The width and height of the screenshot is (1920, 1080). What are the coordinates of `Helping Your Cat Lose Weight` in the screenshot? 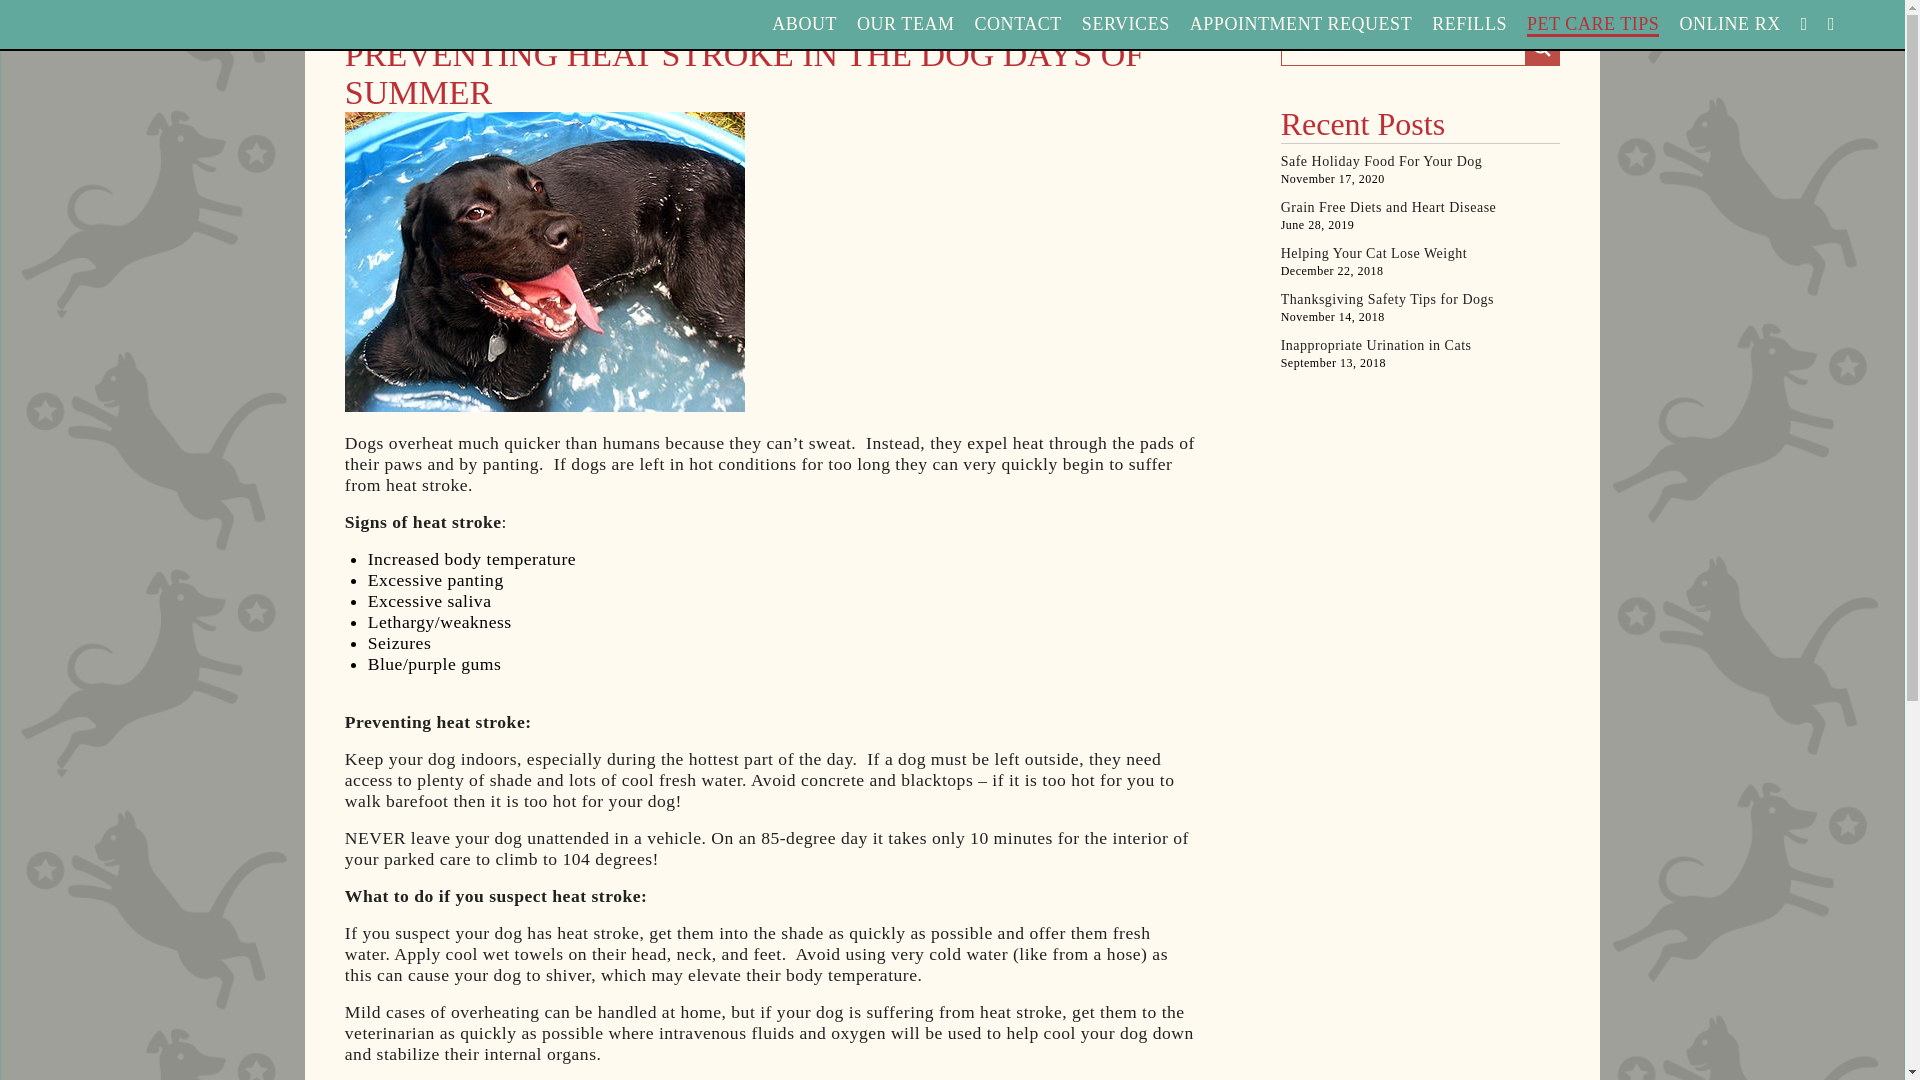 It's located at (1420, 254).